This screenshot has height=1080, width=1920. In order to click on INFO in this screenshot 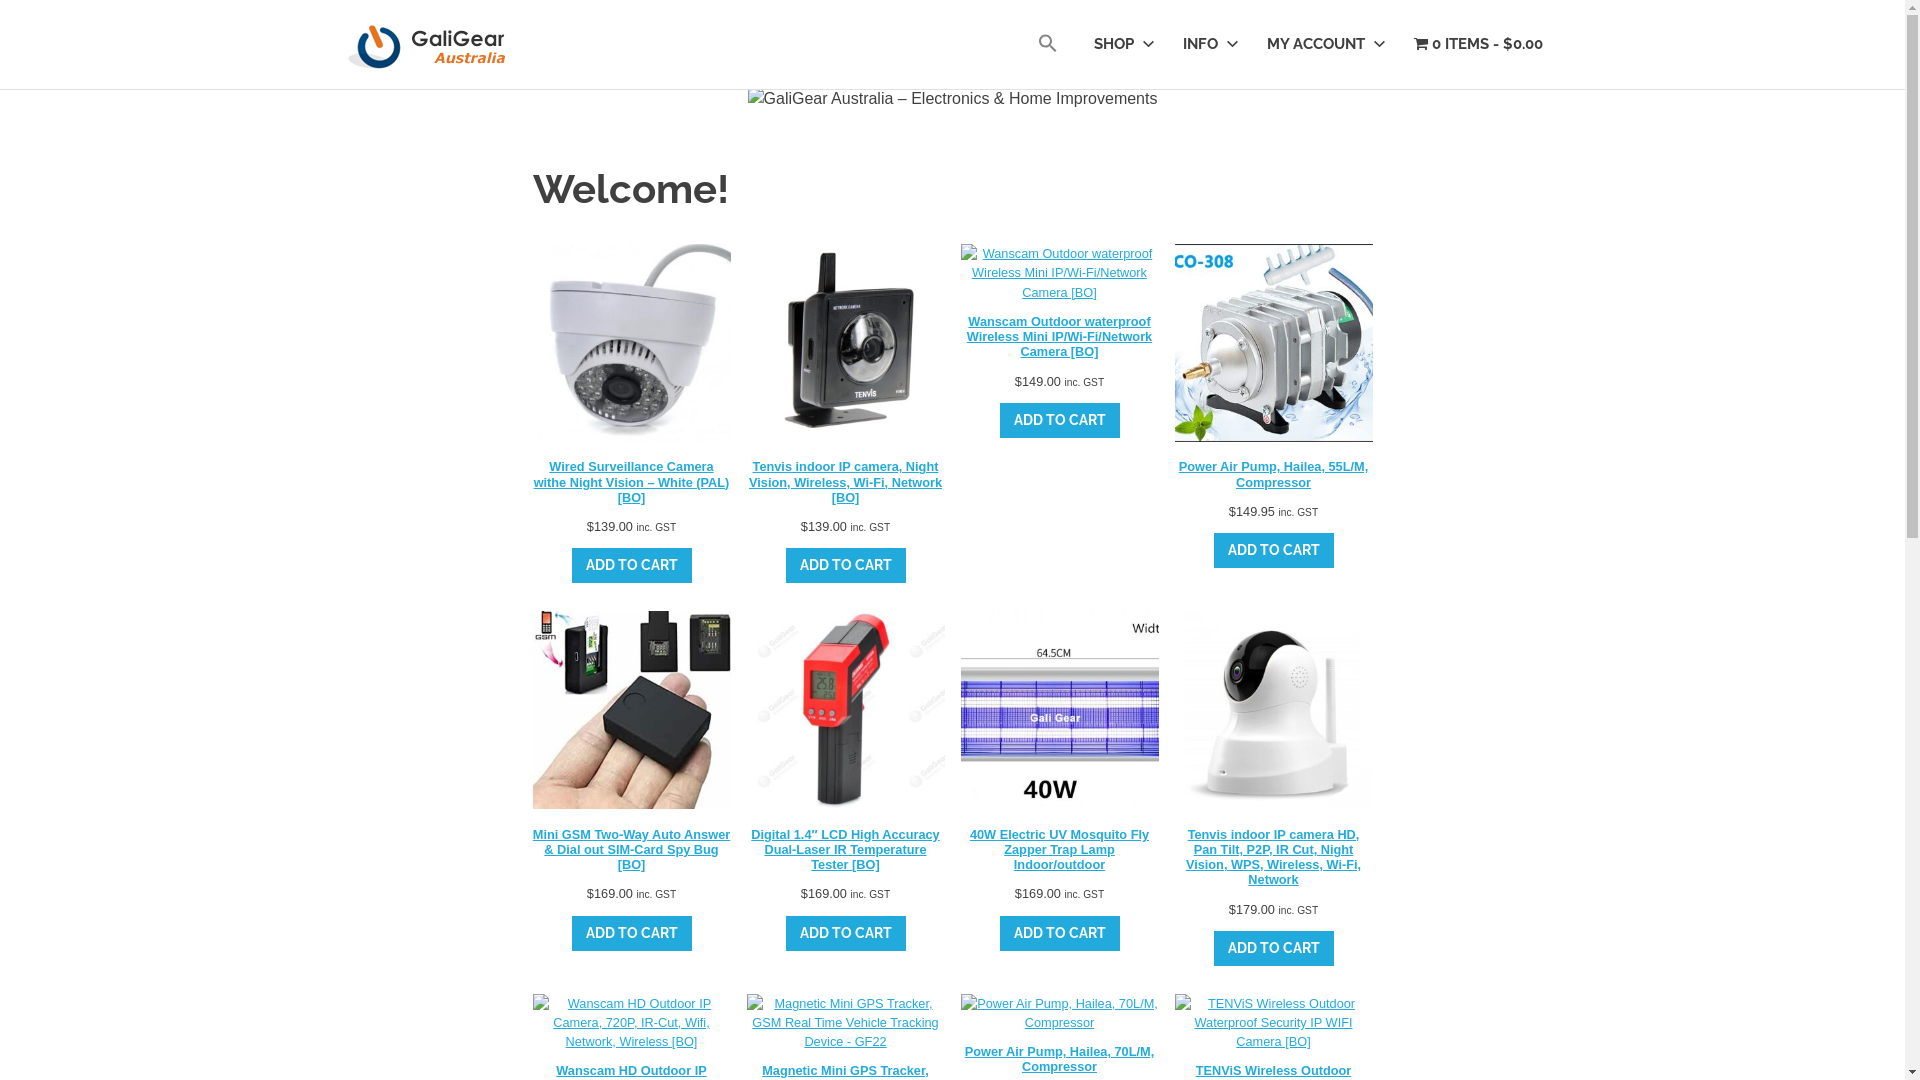, I will do `click(1207, 44)`.